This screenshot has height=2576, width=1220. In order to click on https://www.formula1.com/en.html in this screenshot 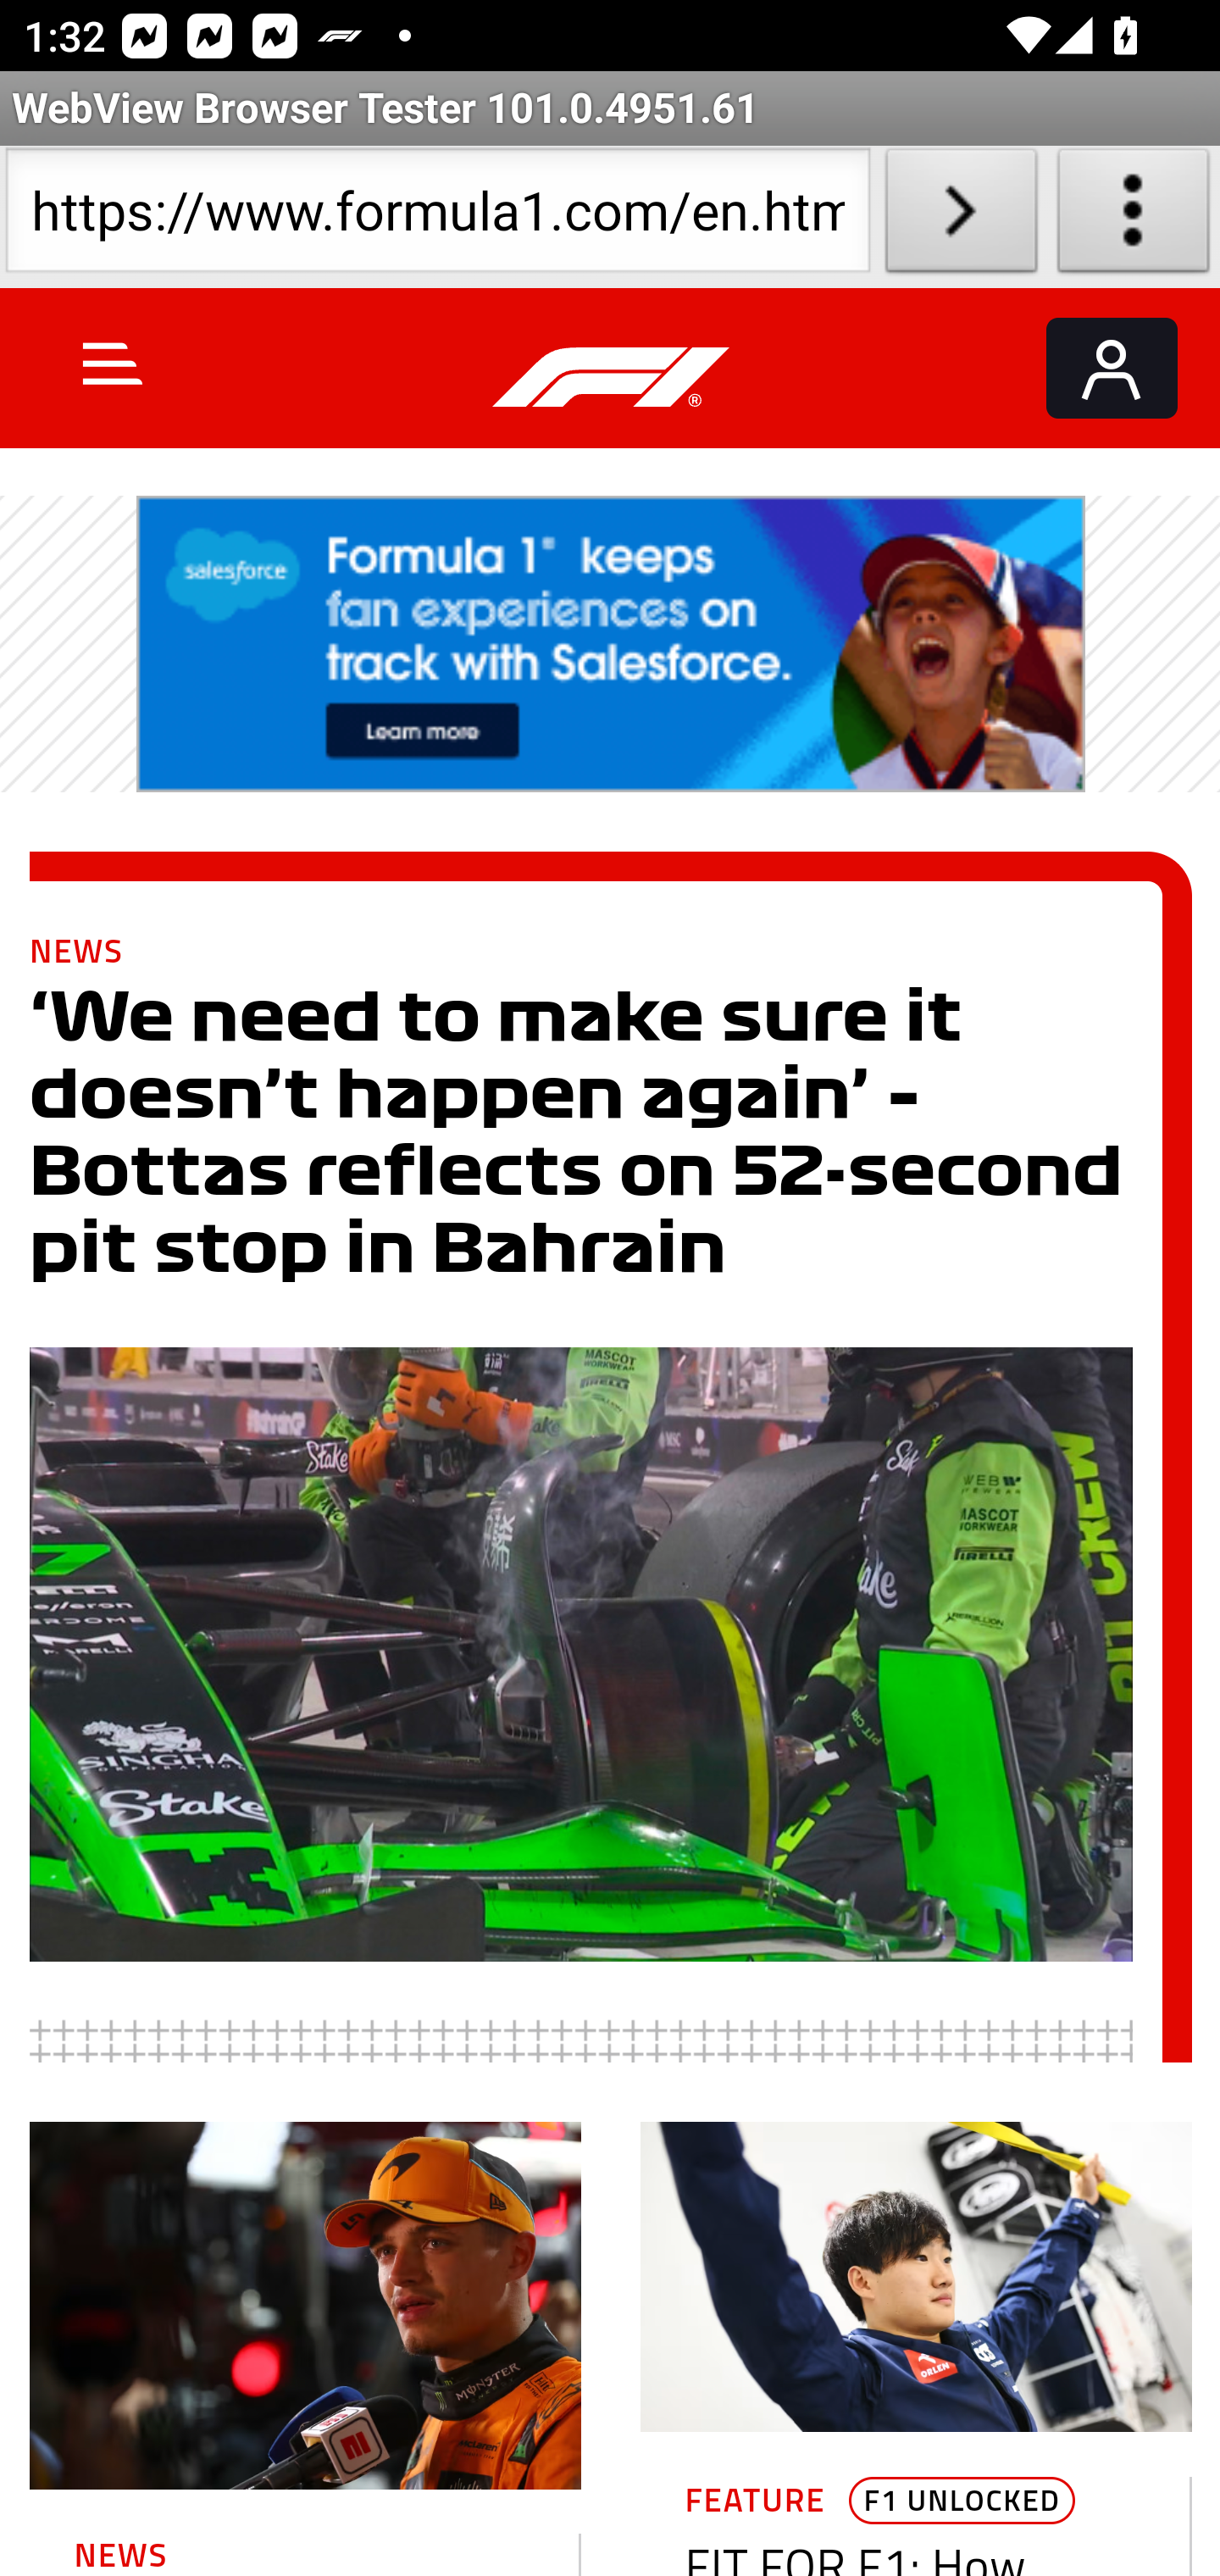, I will do `click(437, 217)`.